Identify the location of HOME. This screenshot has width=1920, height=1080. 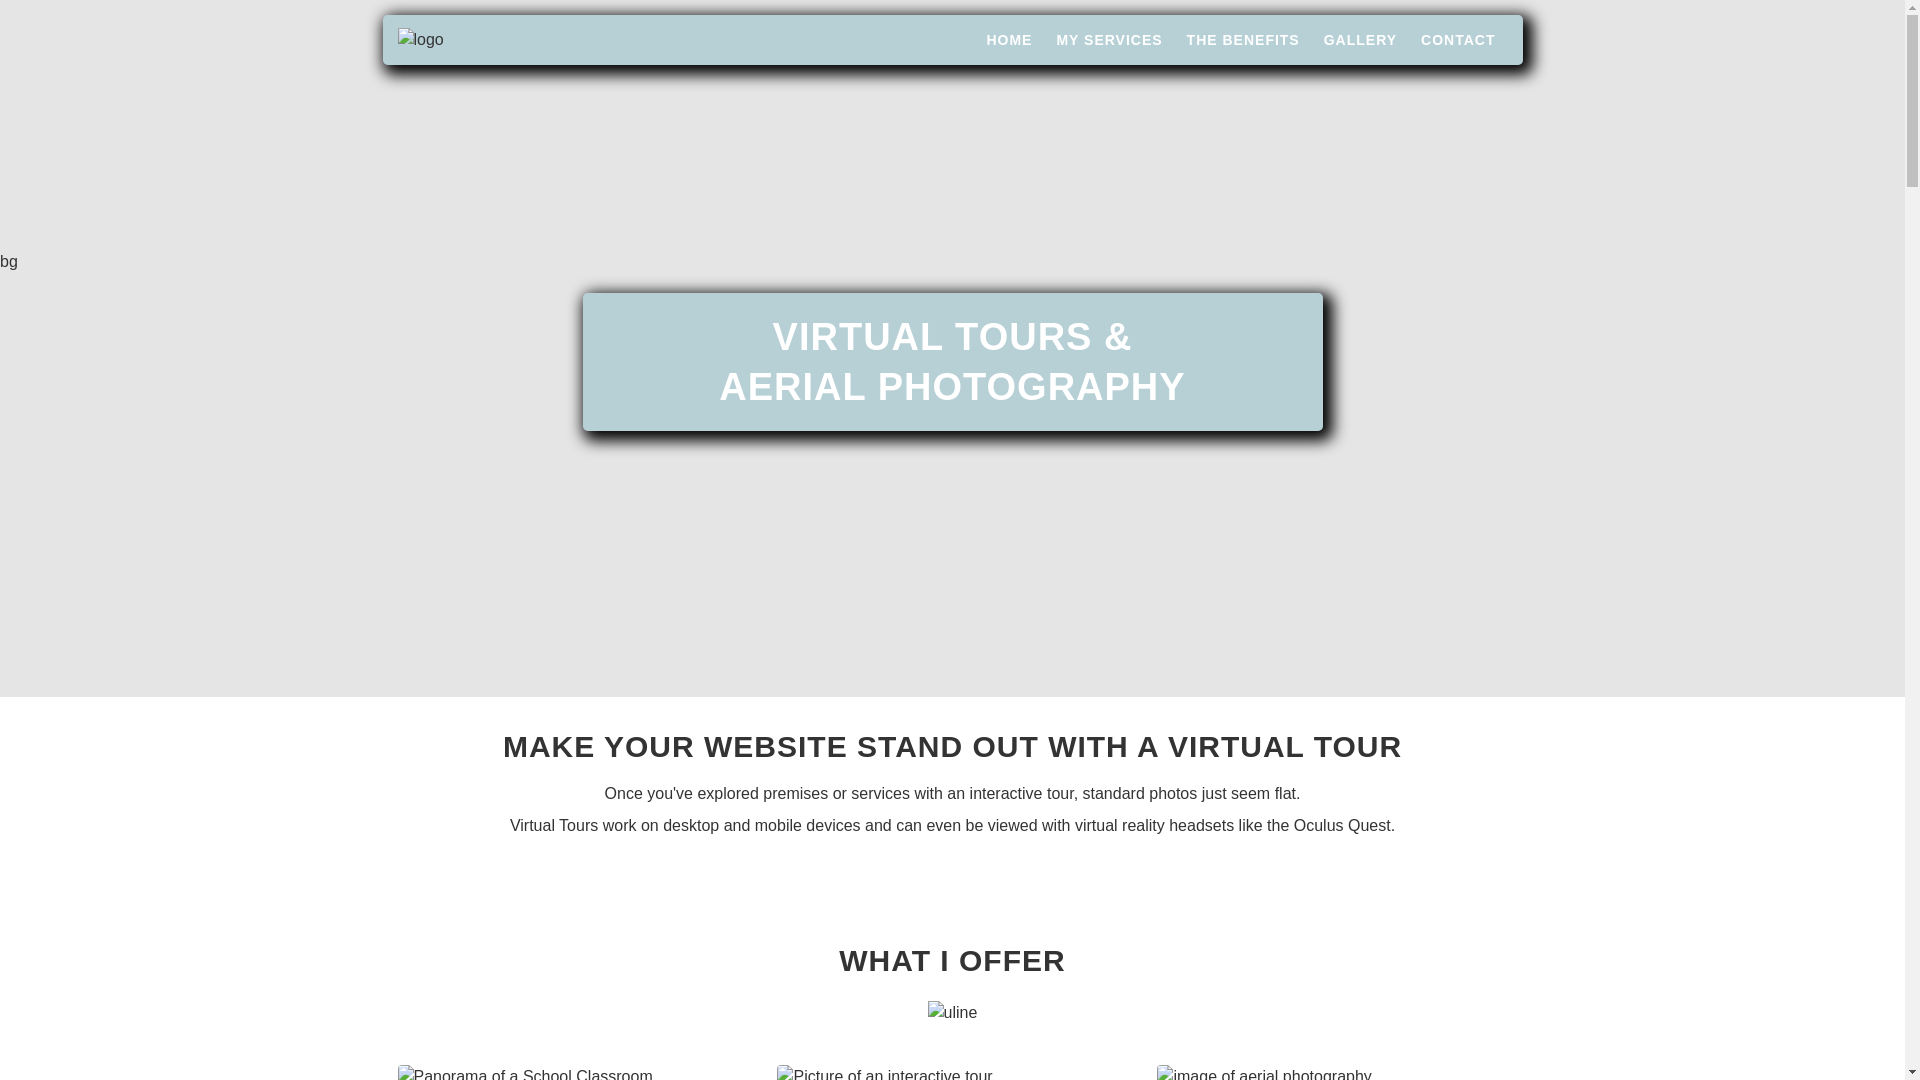
(1009, 40).